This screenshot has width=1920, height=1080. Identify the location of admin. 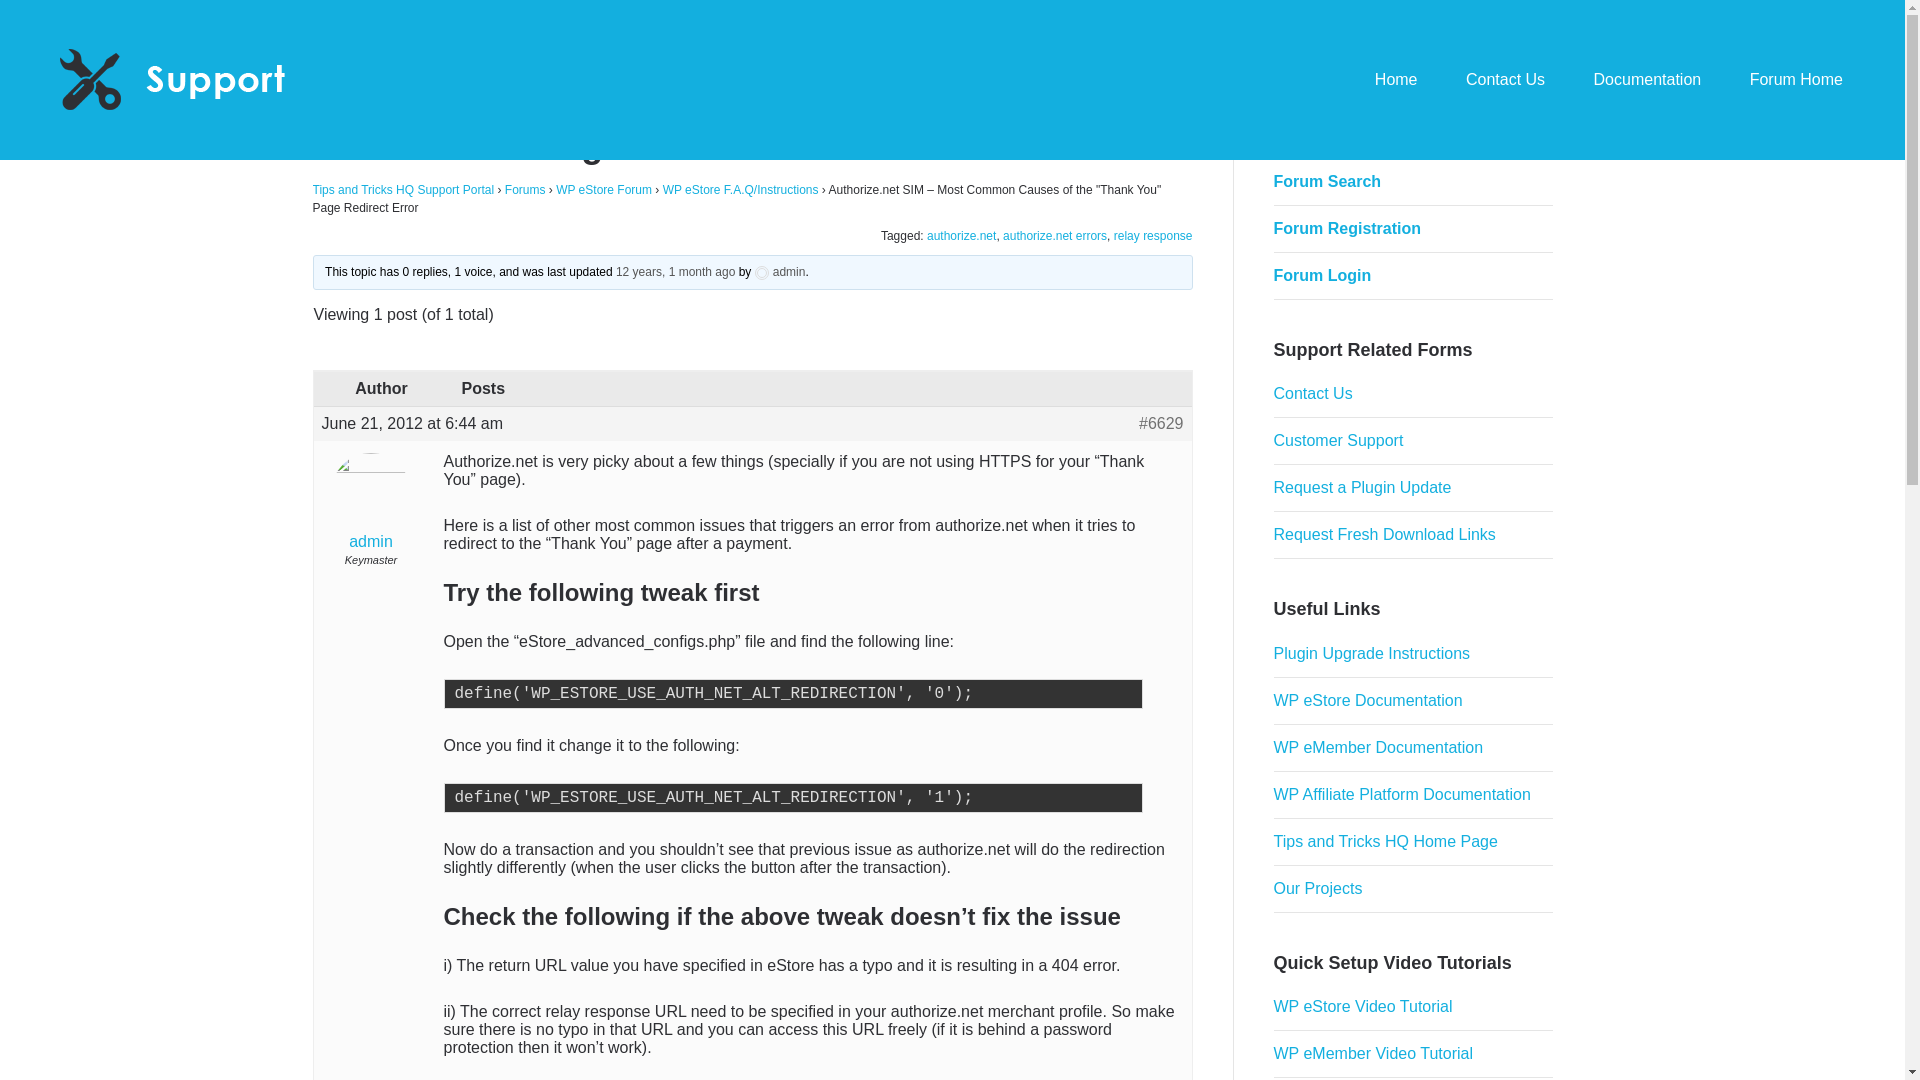
(780, 271).